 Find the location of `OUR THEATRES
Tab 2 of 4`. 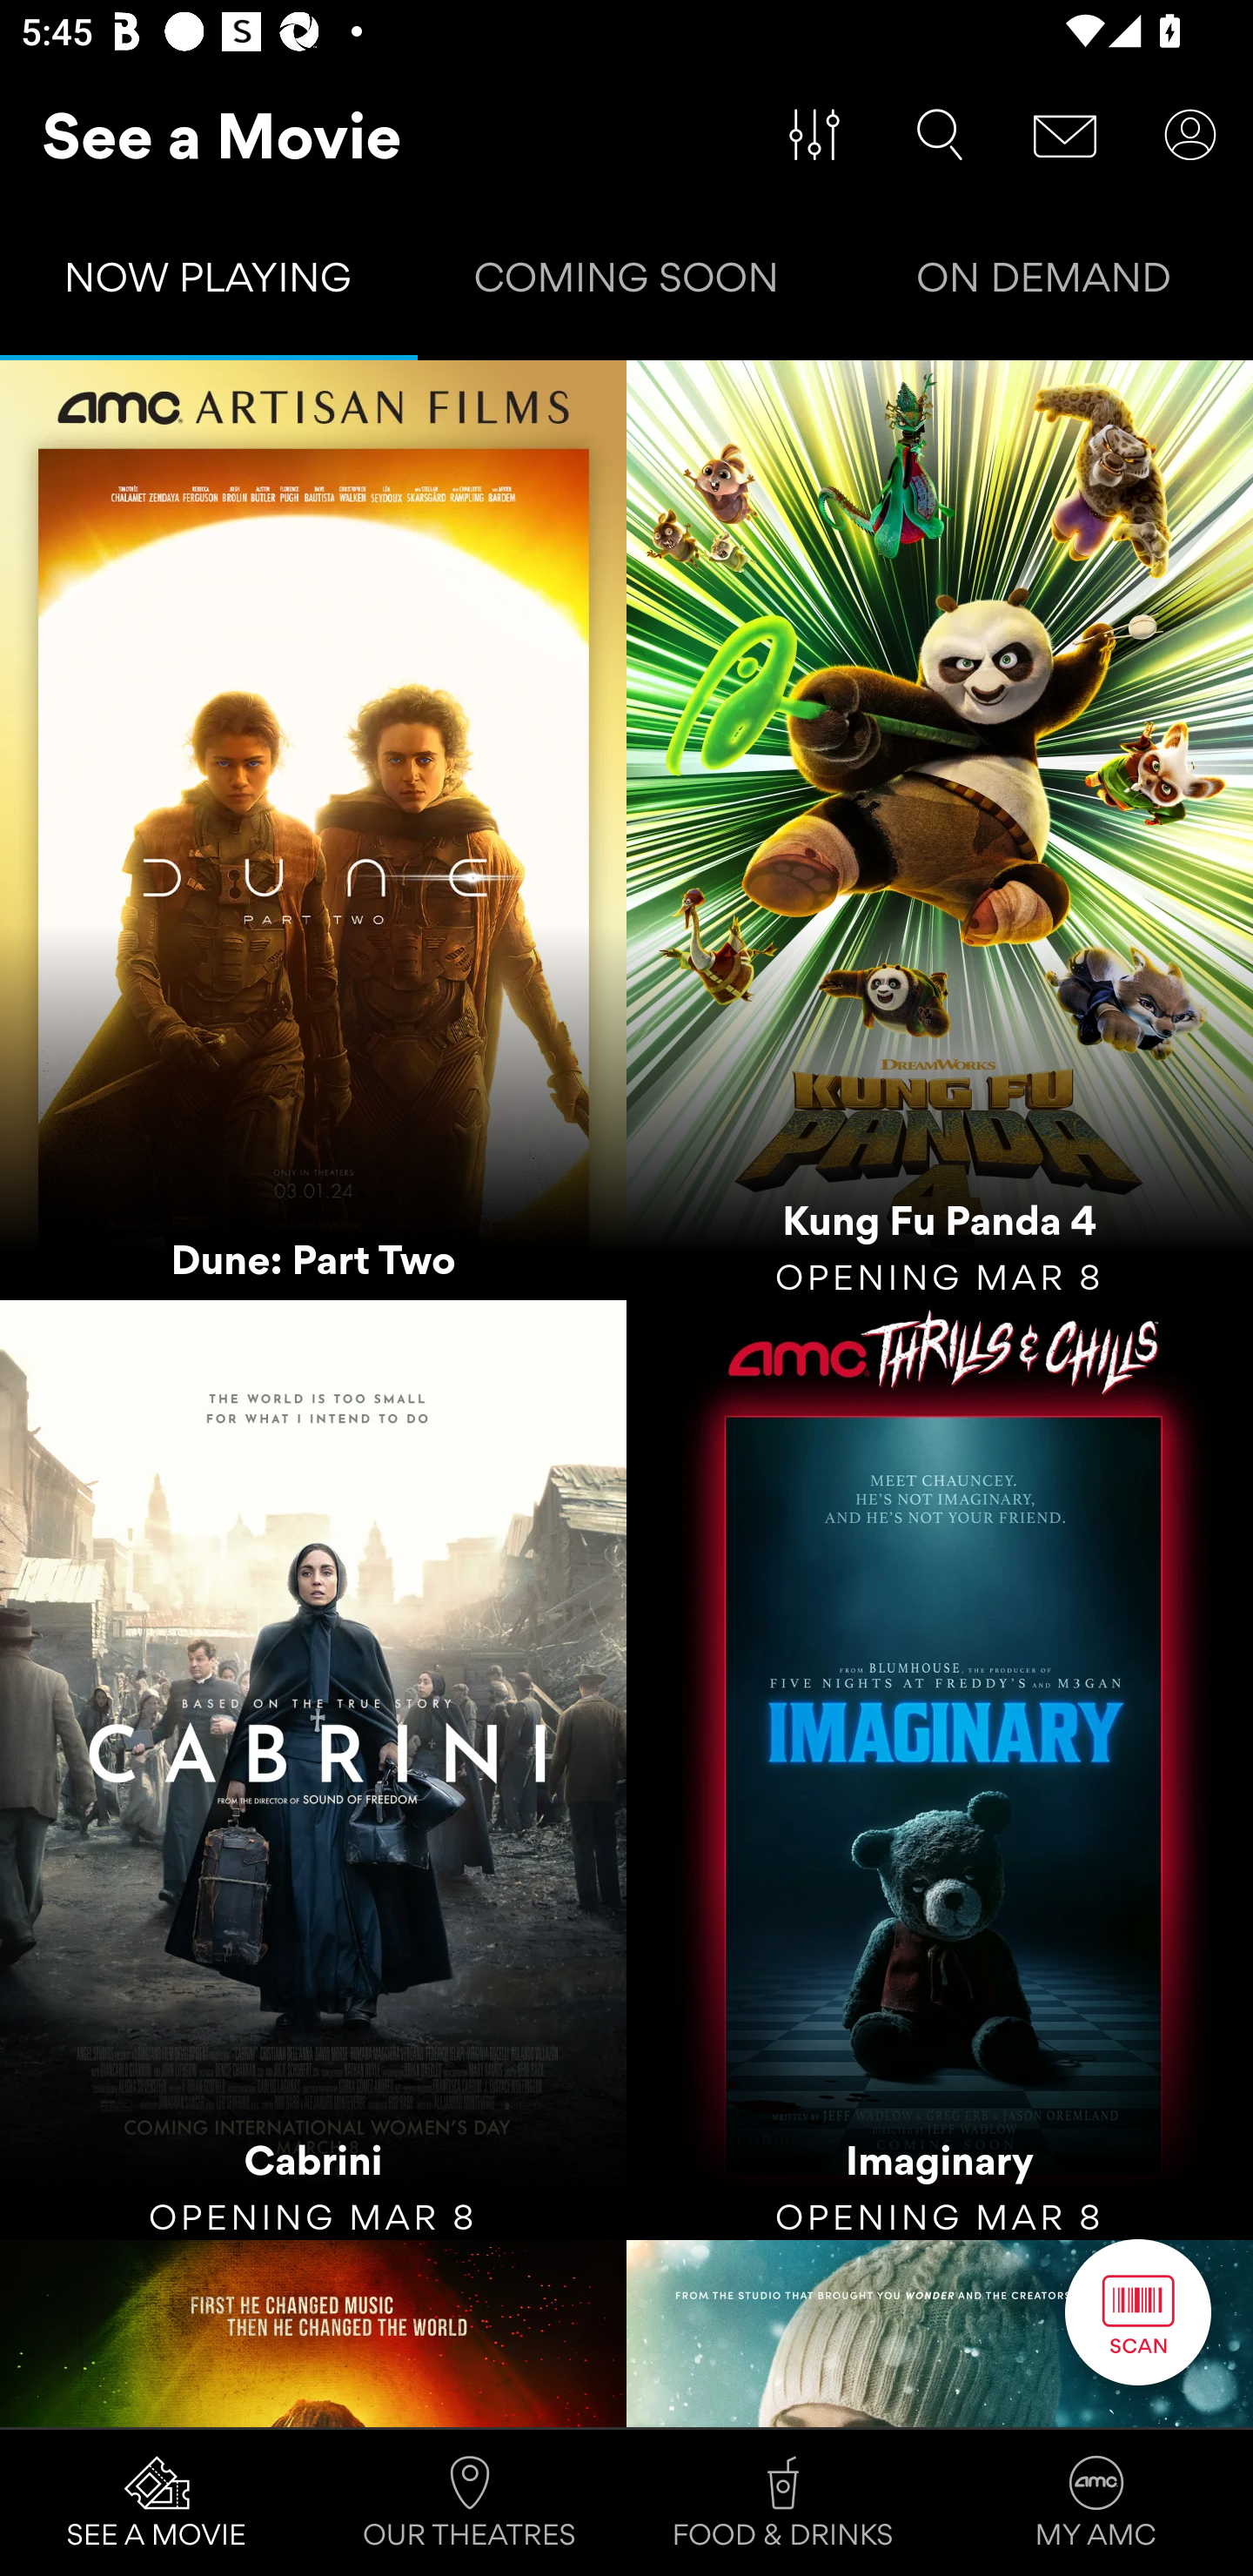

OUR THEATRES
Tab 2 of 4 is located at coordinates (470, 2503).